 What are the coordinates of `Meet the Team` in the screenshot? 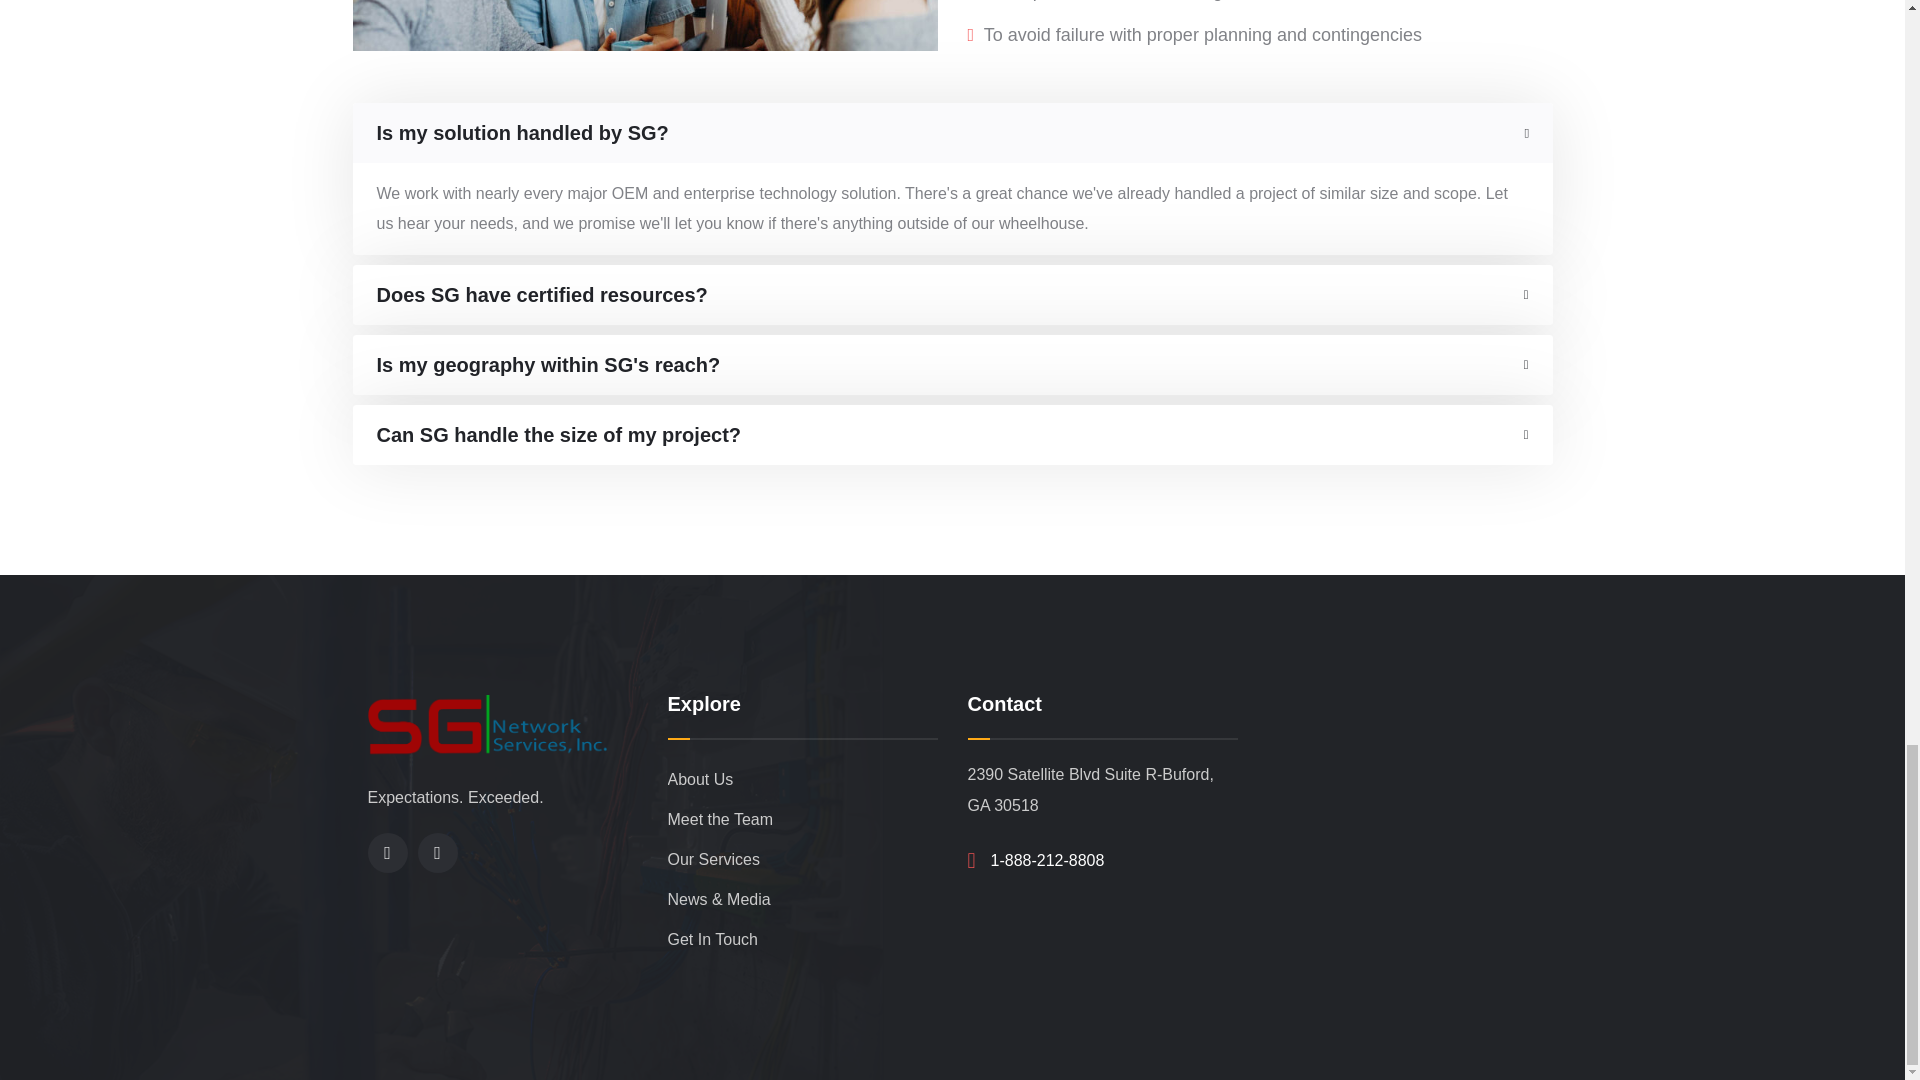 It's located at (803, 820).